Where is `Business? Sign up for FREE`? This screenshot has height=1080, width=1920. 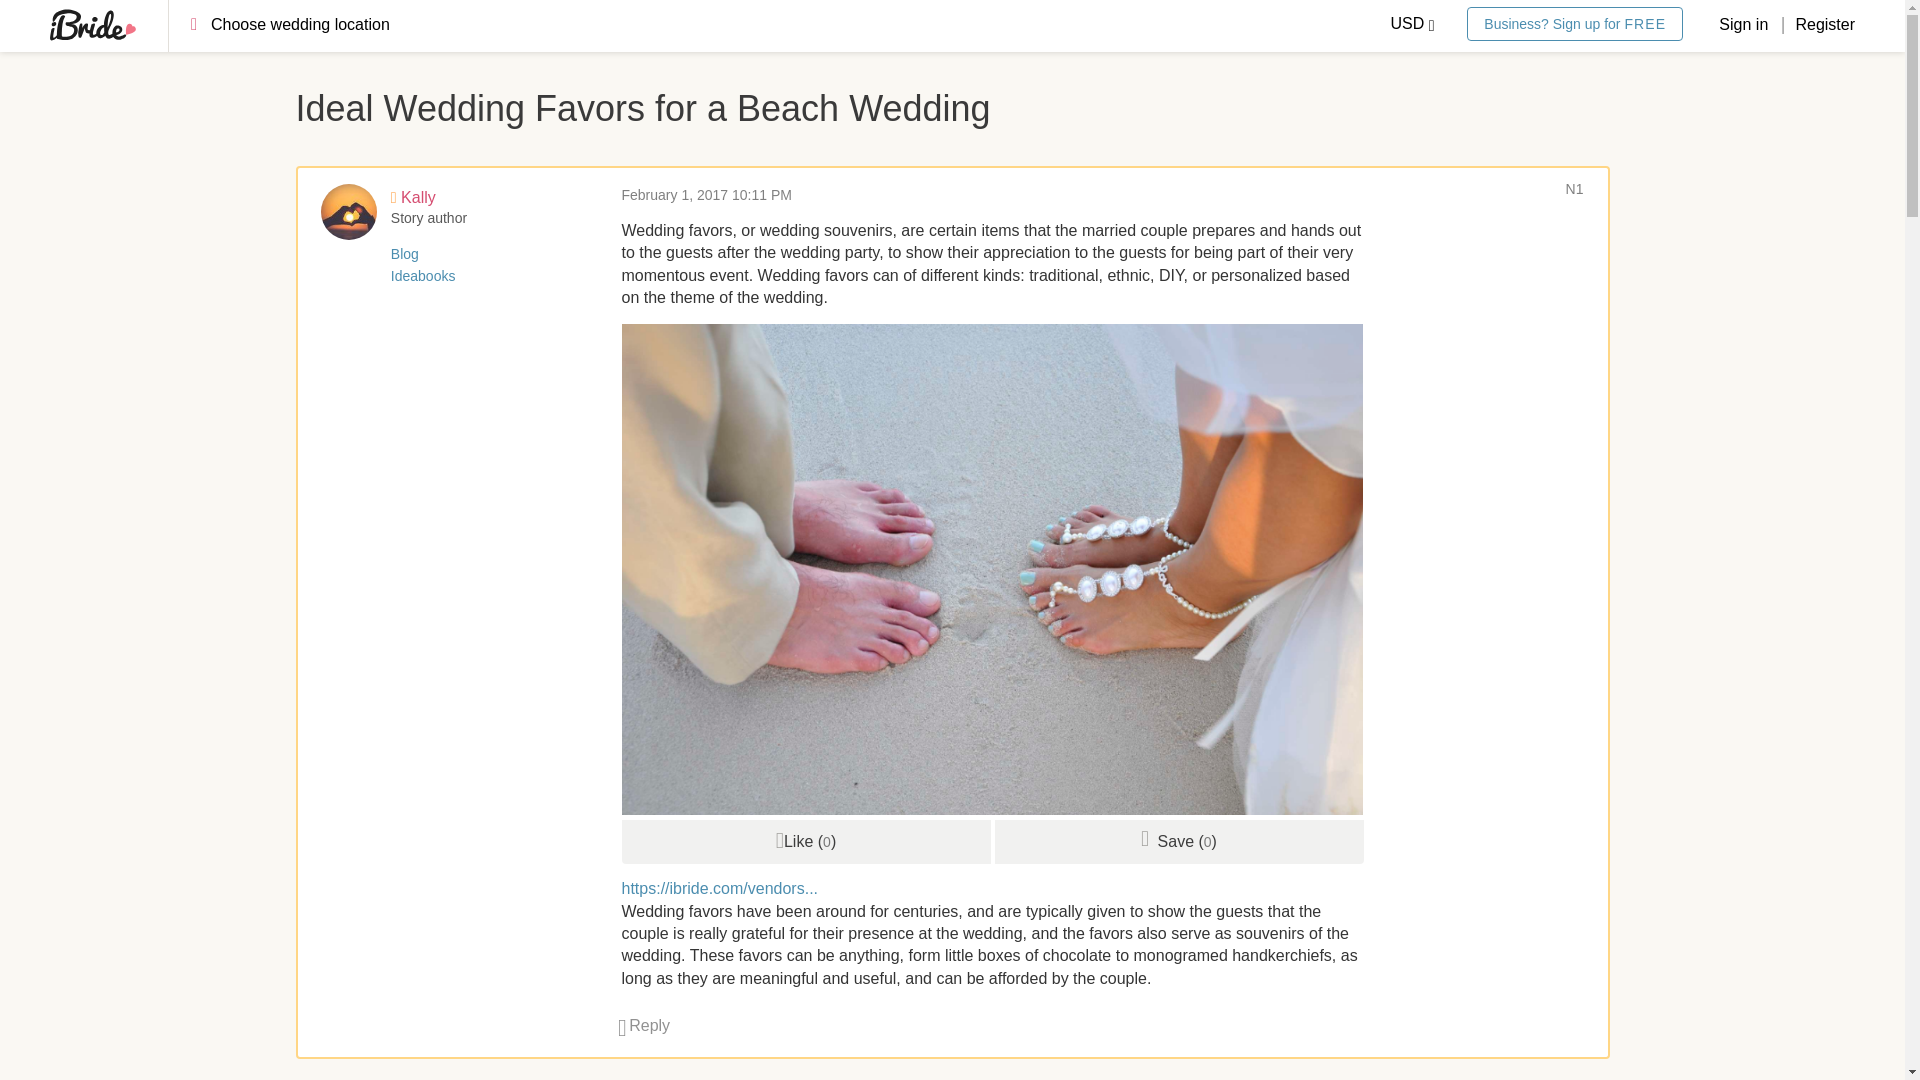
Business? Sign up for FREE is located at coordinates (1574, 24).